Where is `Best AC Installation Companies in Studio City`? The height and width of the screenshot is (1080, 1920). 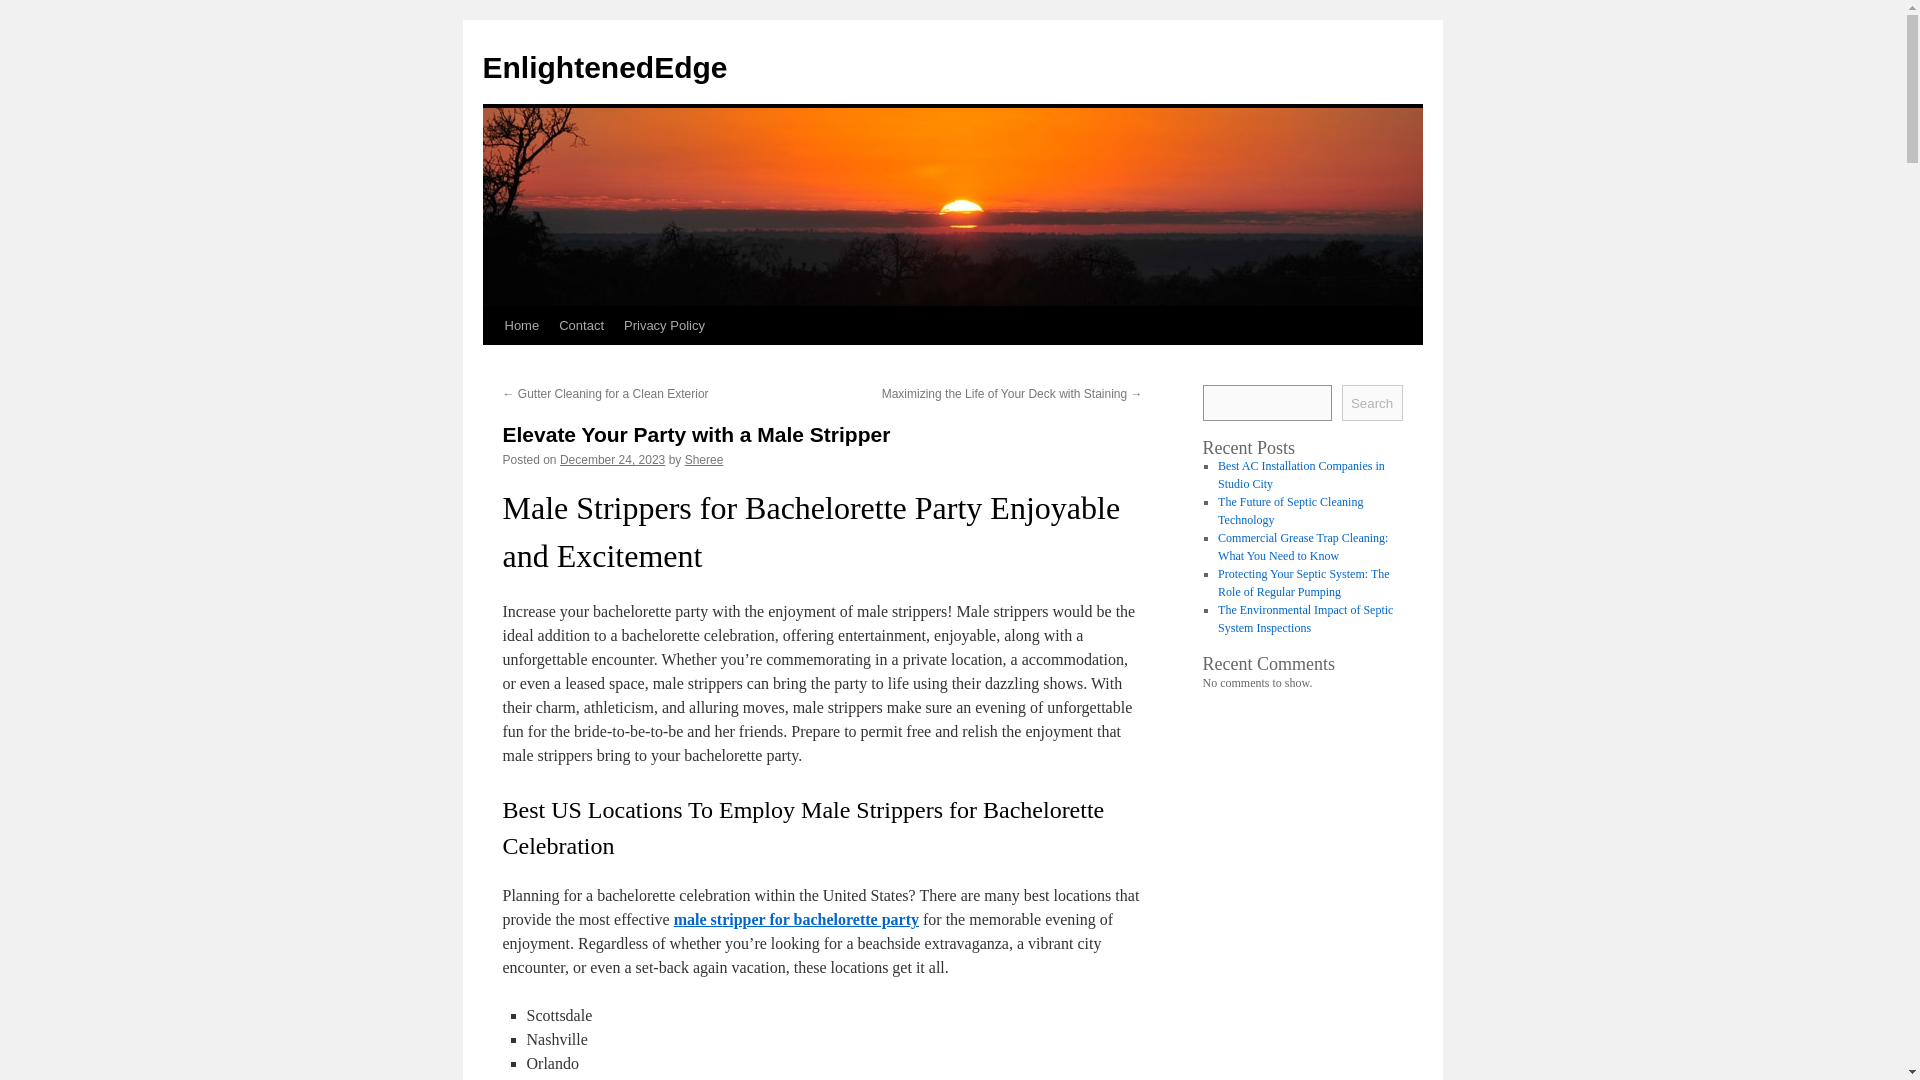 Best AC Installation Companies in Studio City is located at coordinates (1300, 475).